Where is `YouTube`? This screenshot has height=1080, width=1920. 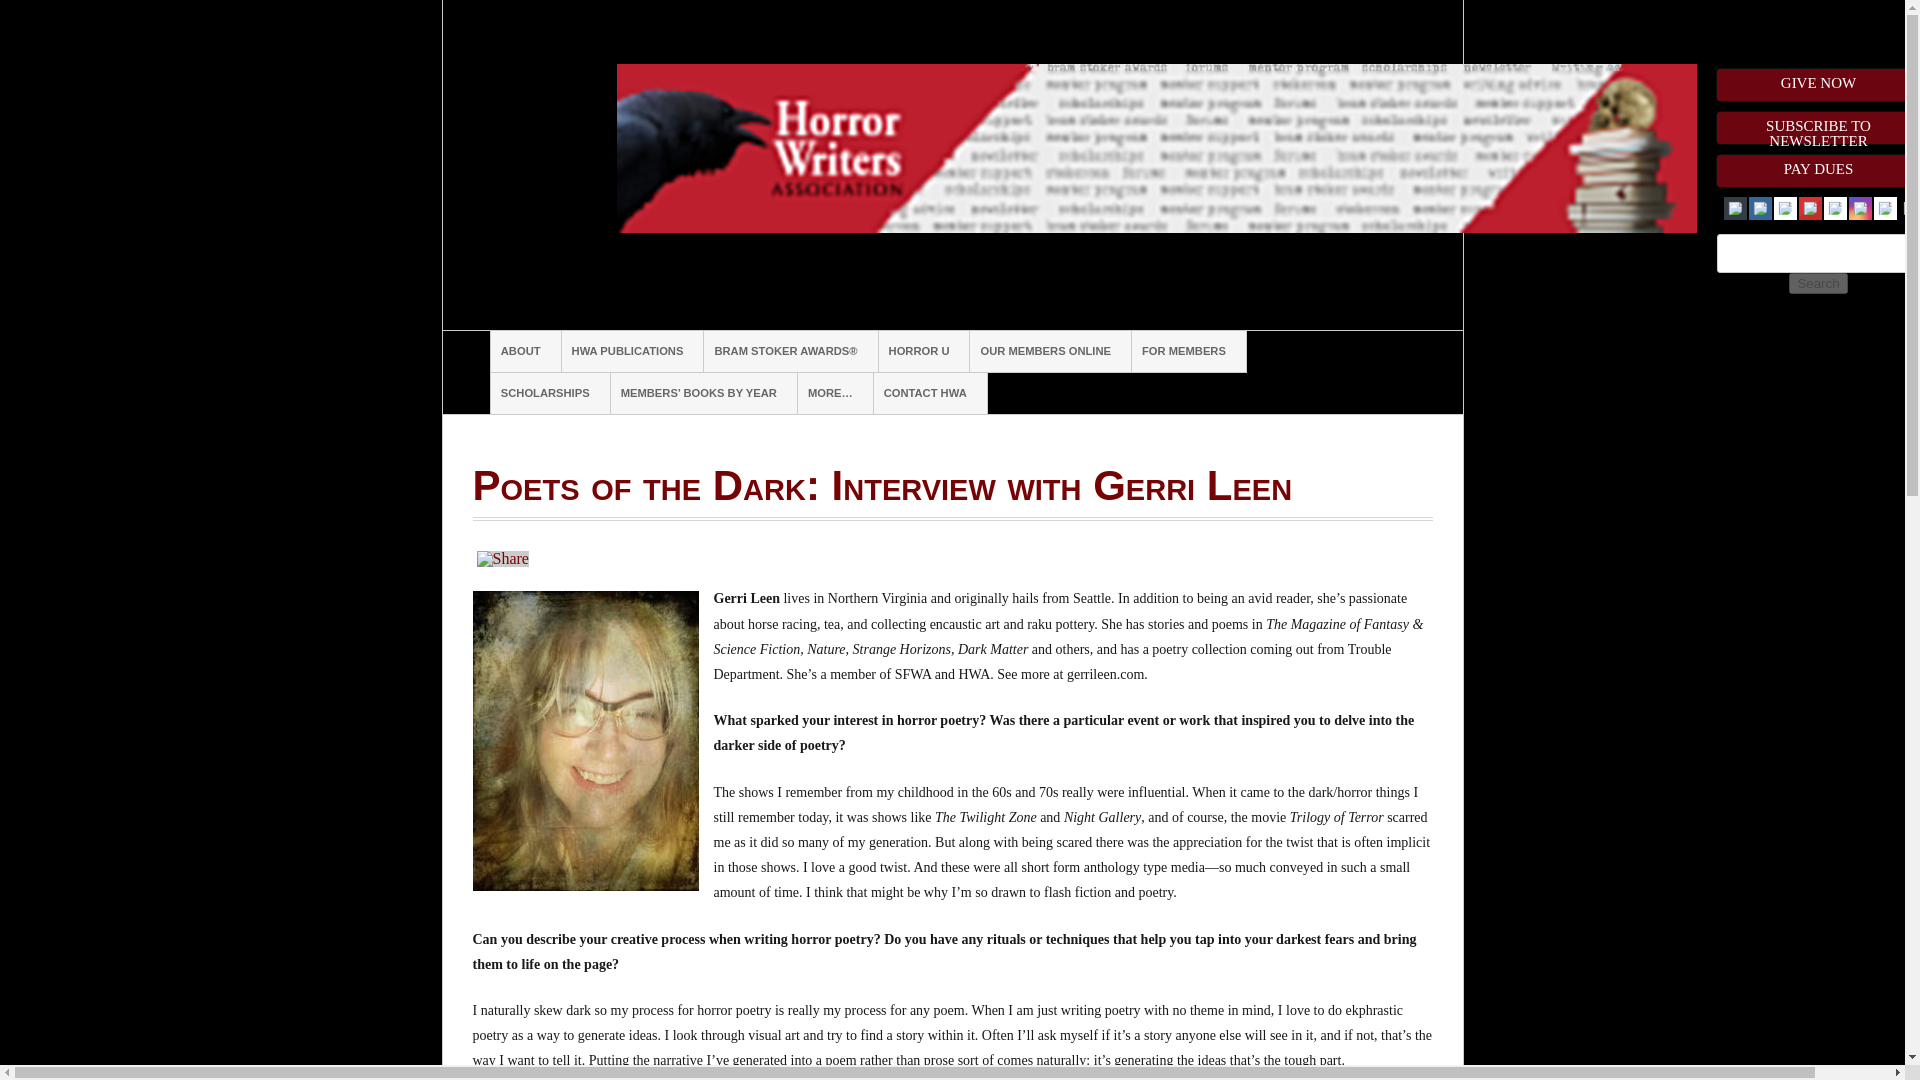
YouTube is located at coordinates (1810, 208).